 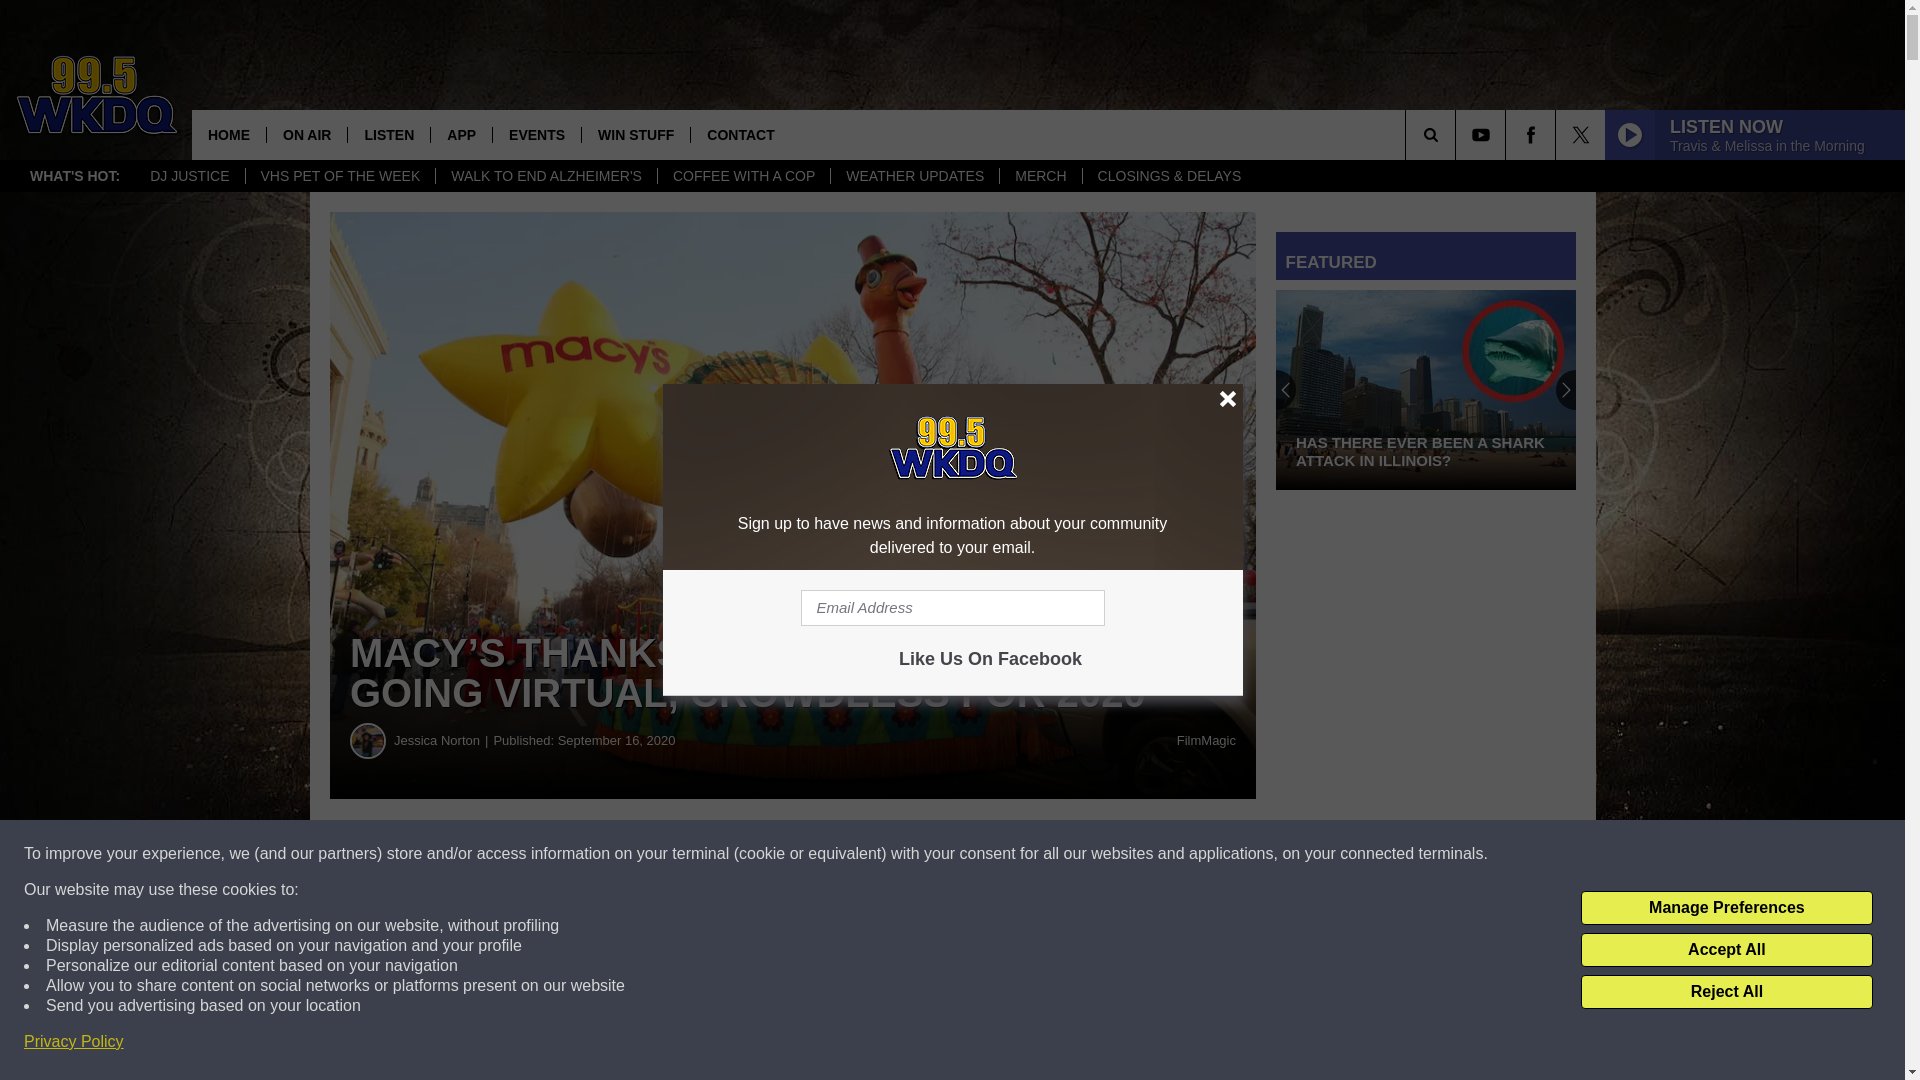 What do you see at coordinates (74, 176) in the screenshot?
I see `WHAT'S HOT:` at bounding box center [74, 176].